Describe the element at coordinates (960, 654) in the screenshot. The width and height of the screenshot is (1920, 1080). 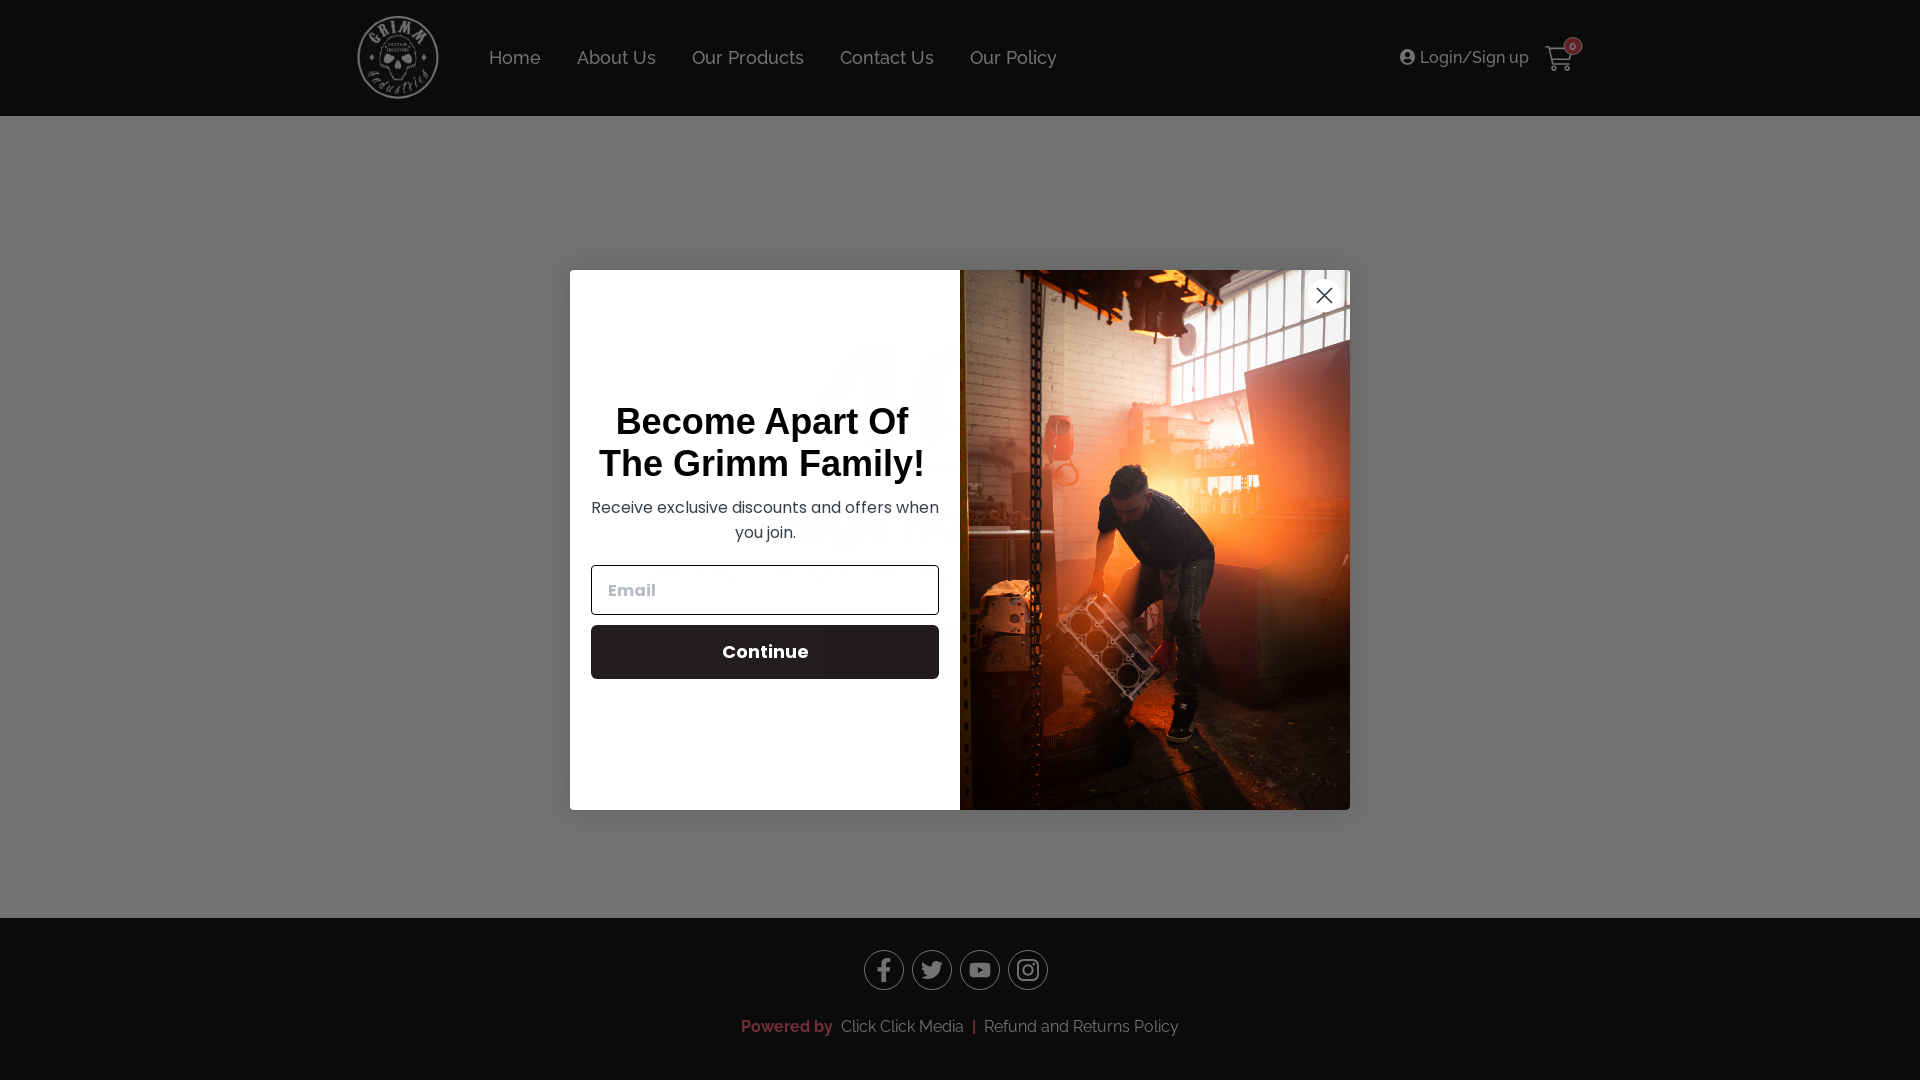
I see `GO BACK TO HOMEPAGE` at that location.